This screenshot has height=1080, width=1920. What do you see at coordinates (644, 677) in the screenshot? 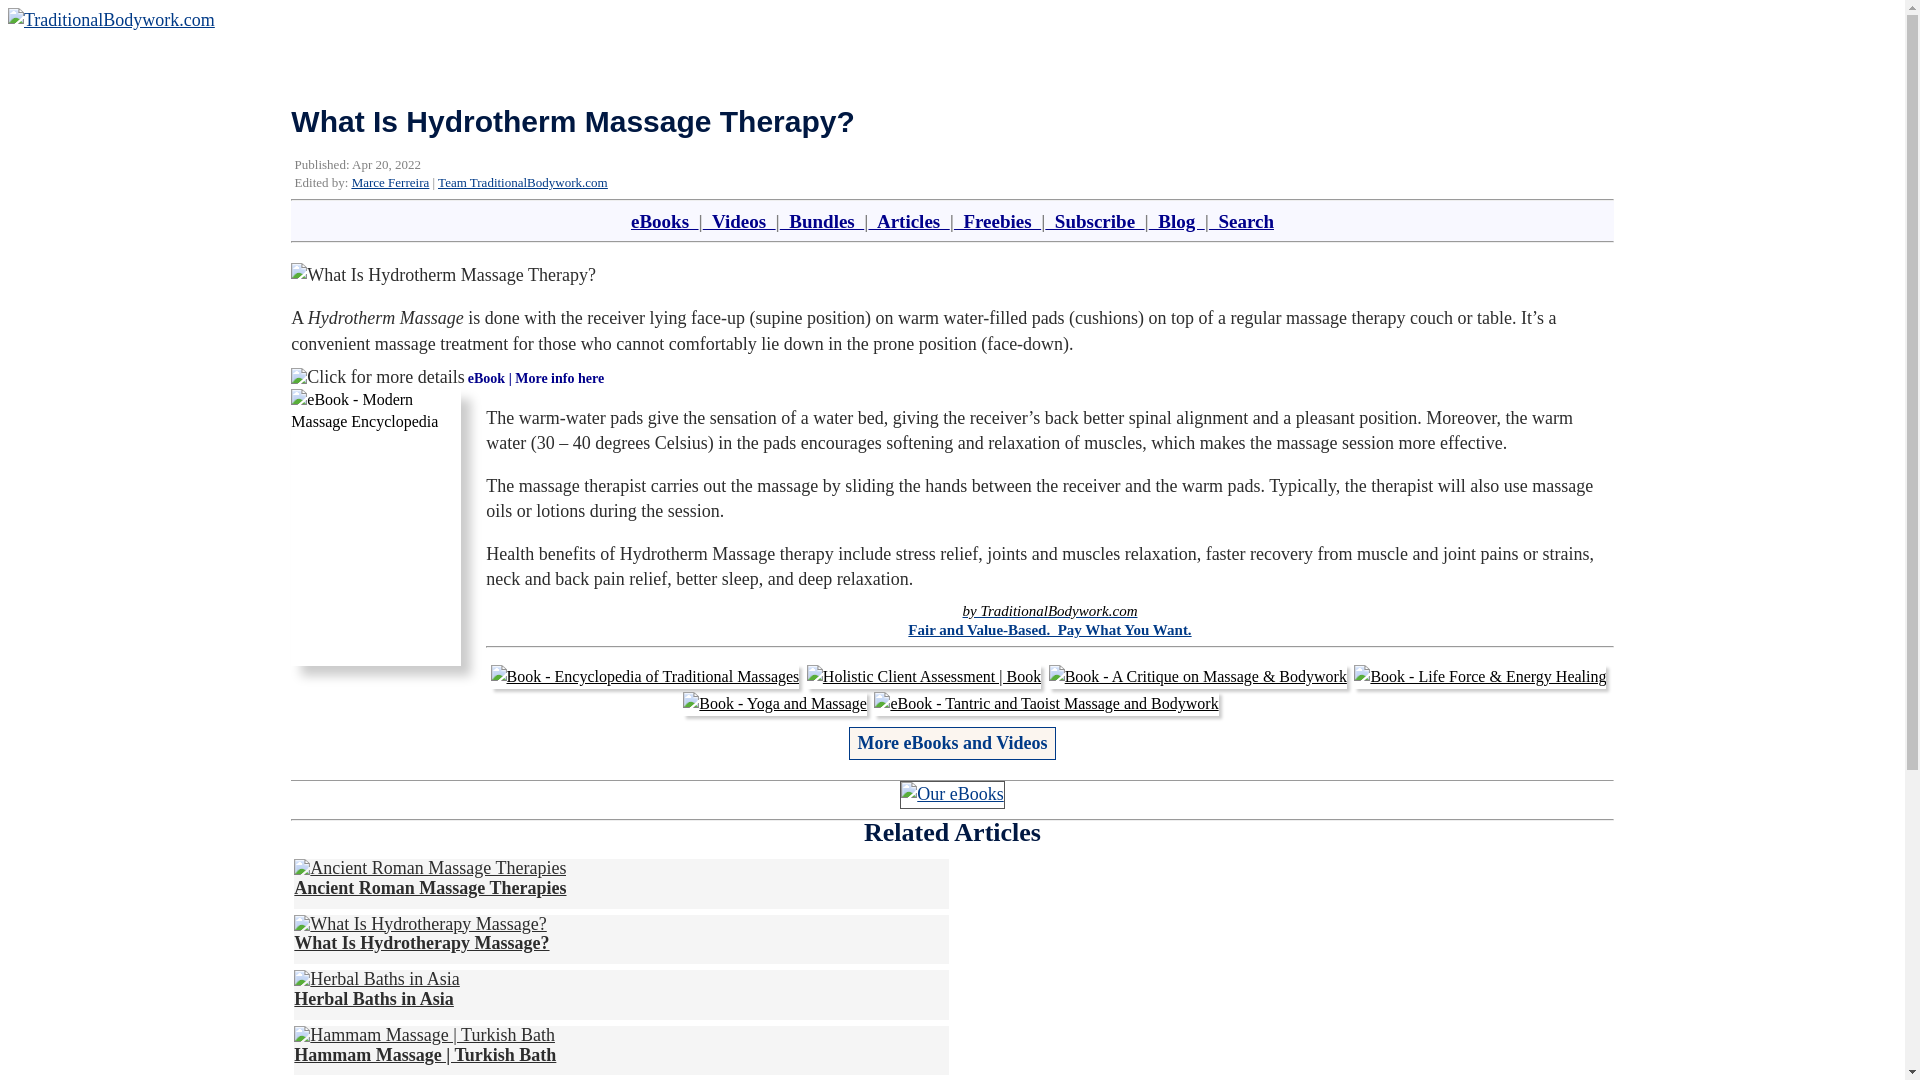
I see `Book - Traditional Massage Encyclopedia` at bounding box center [644, 677].